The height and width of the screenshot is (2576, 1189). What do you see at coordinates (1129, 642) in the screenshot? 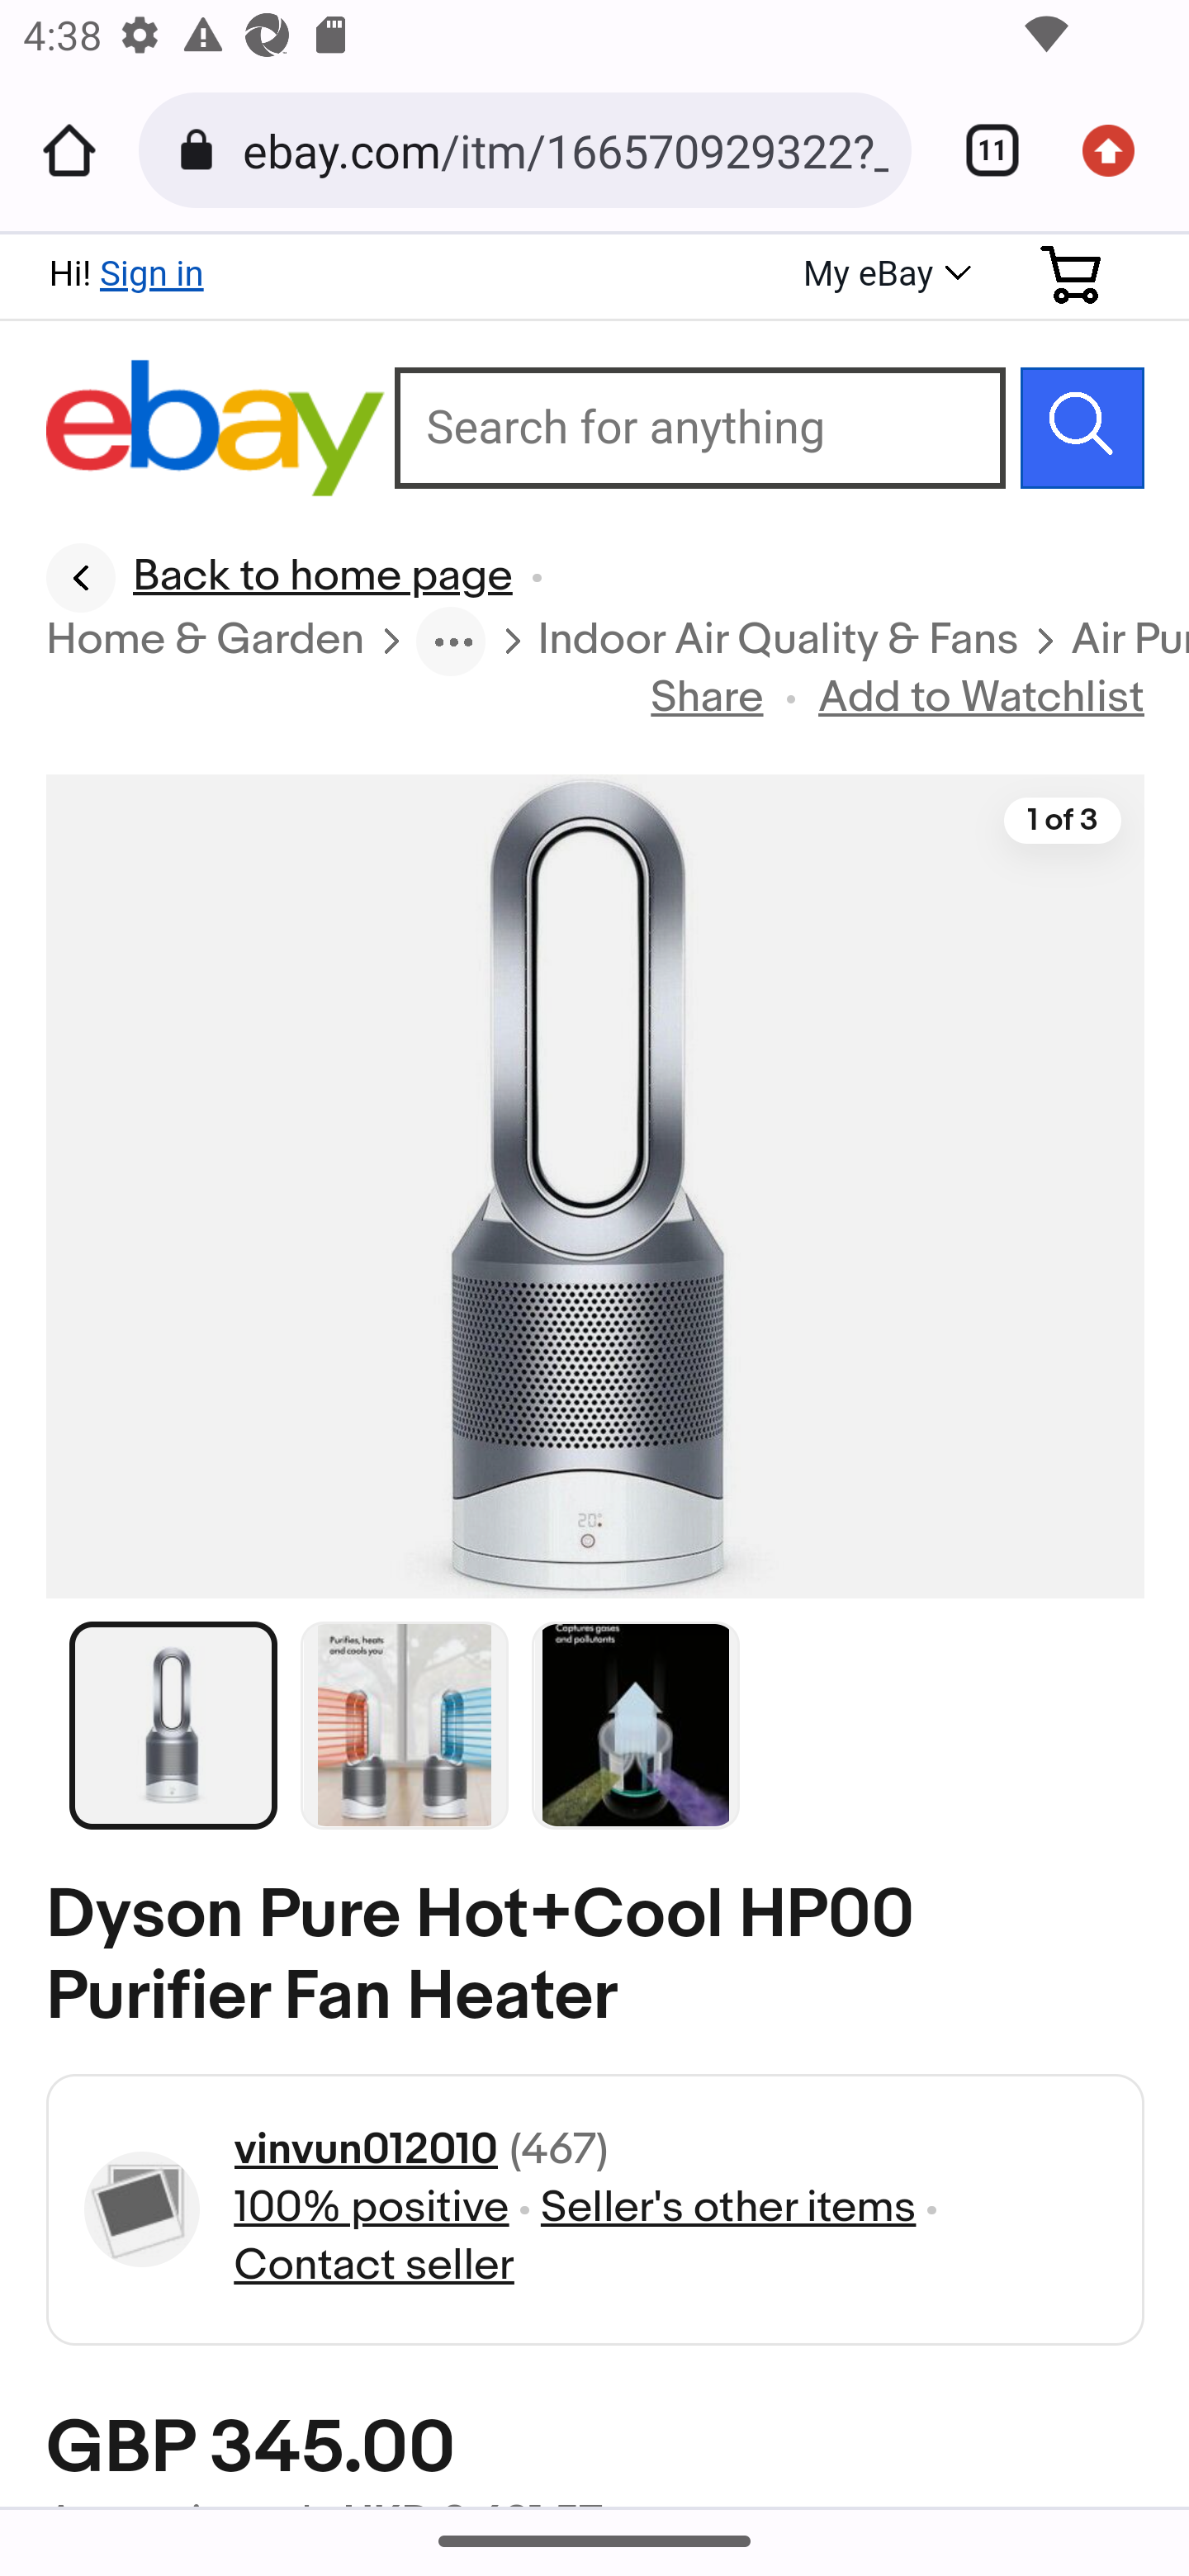
I see `Air Purifiers` at bounding box center [1129, 642].